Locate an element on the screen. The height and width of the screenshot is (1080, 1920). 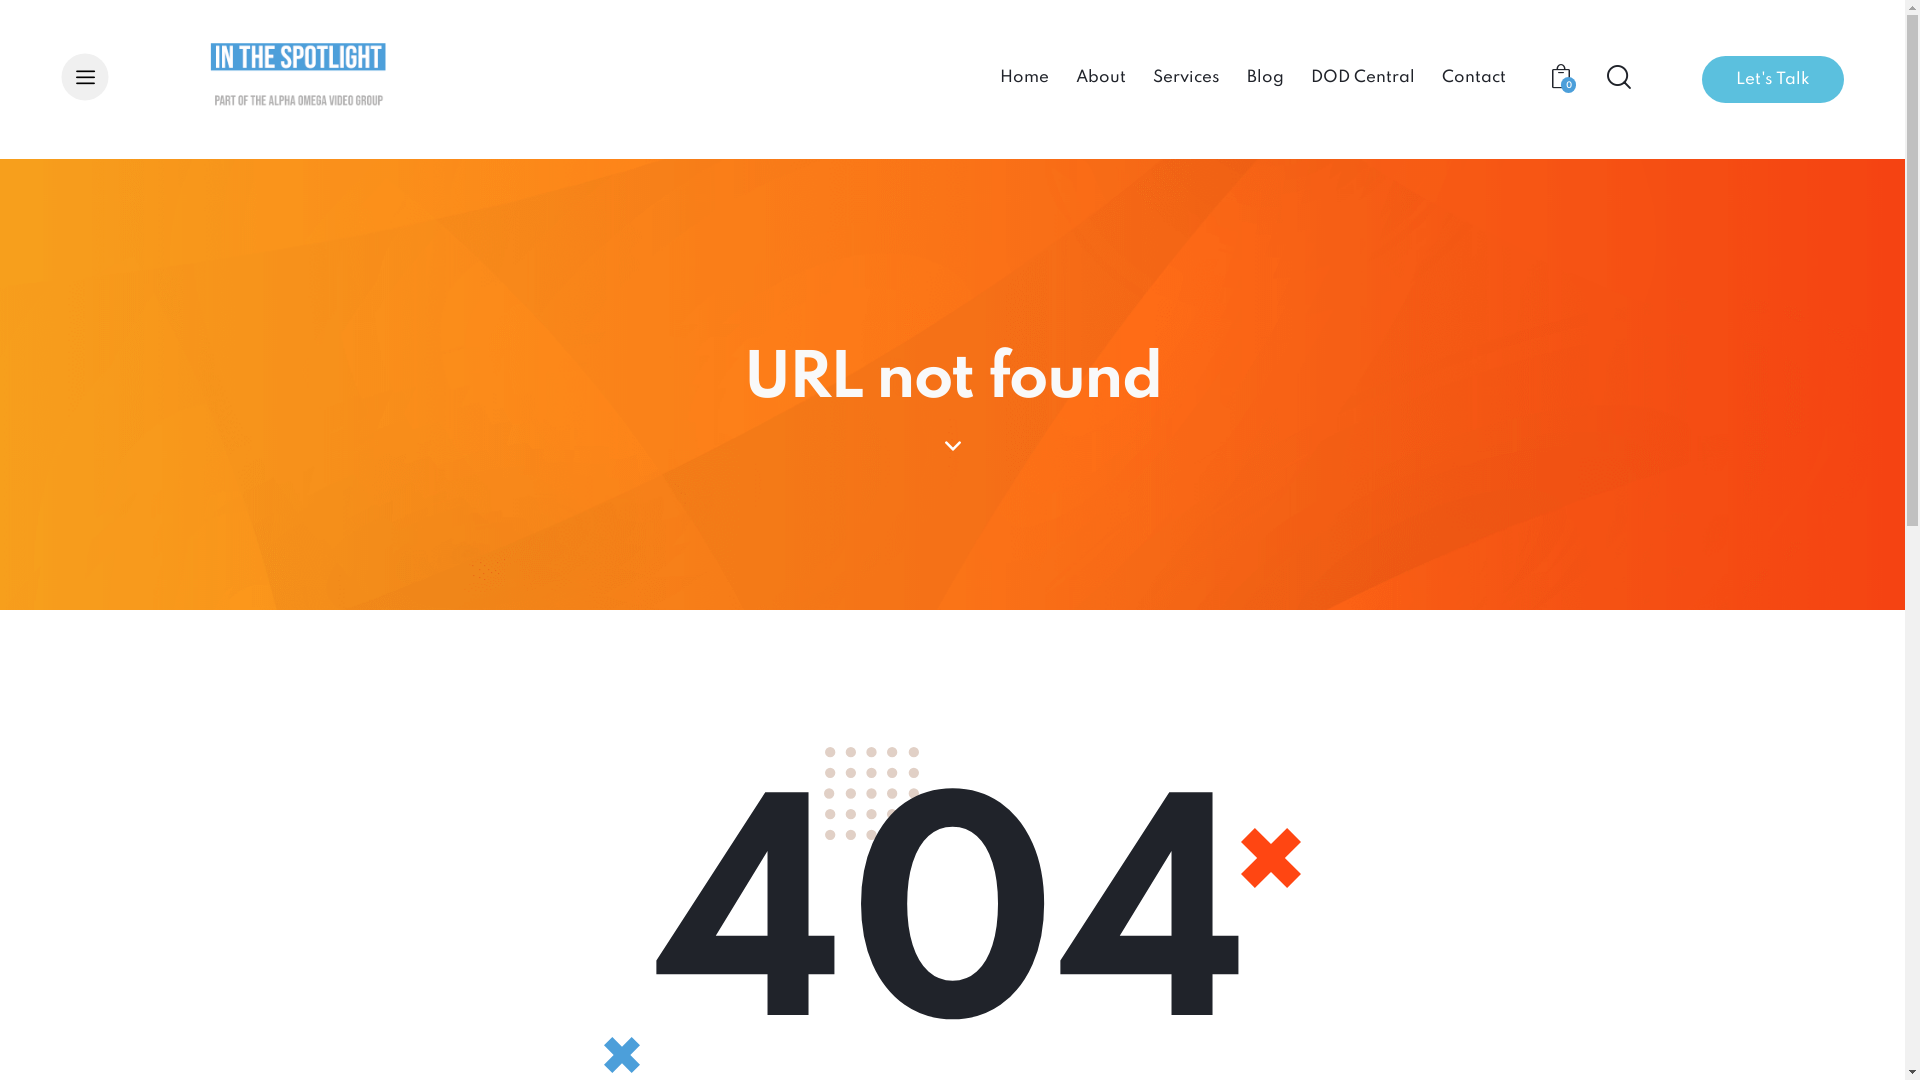
DOD Central is located at coordinates (1362, 80).